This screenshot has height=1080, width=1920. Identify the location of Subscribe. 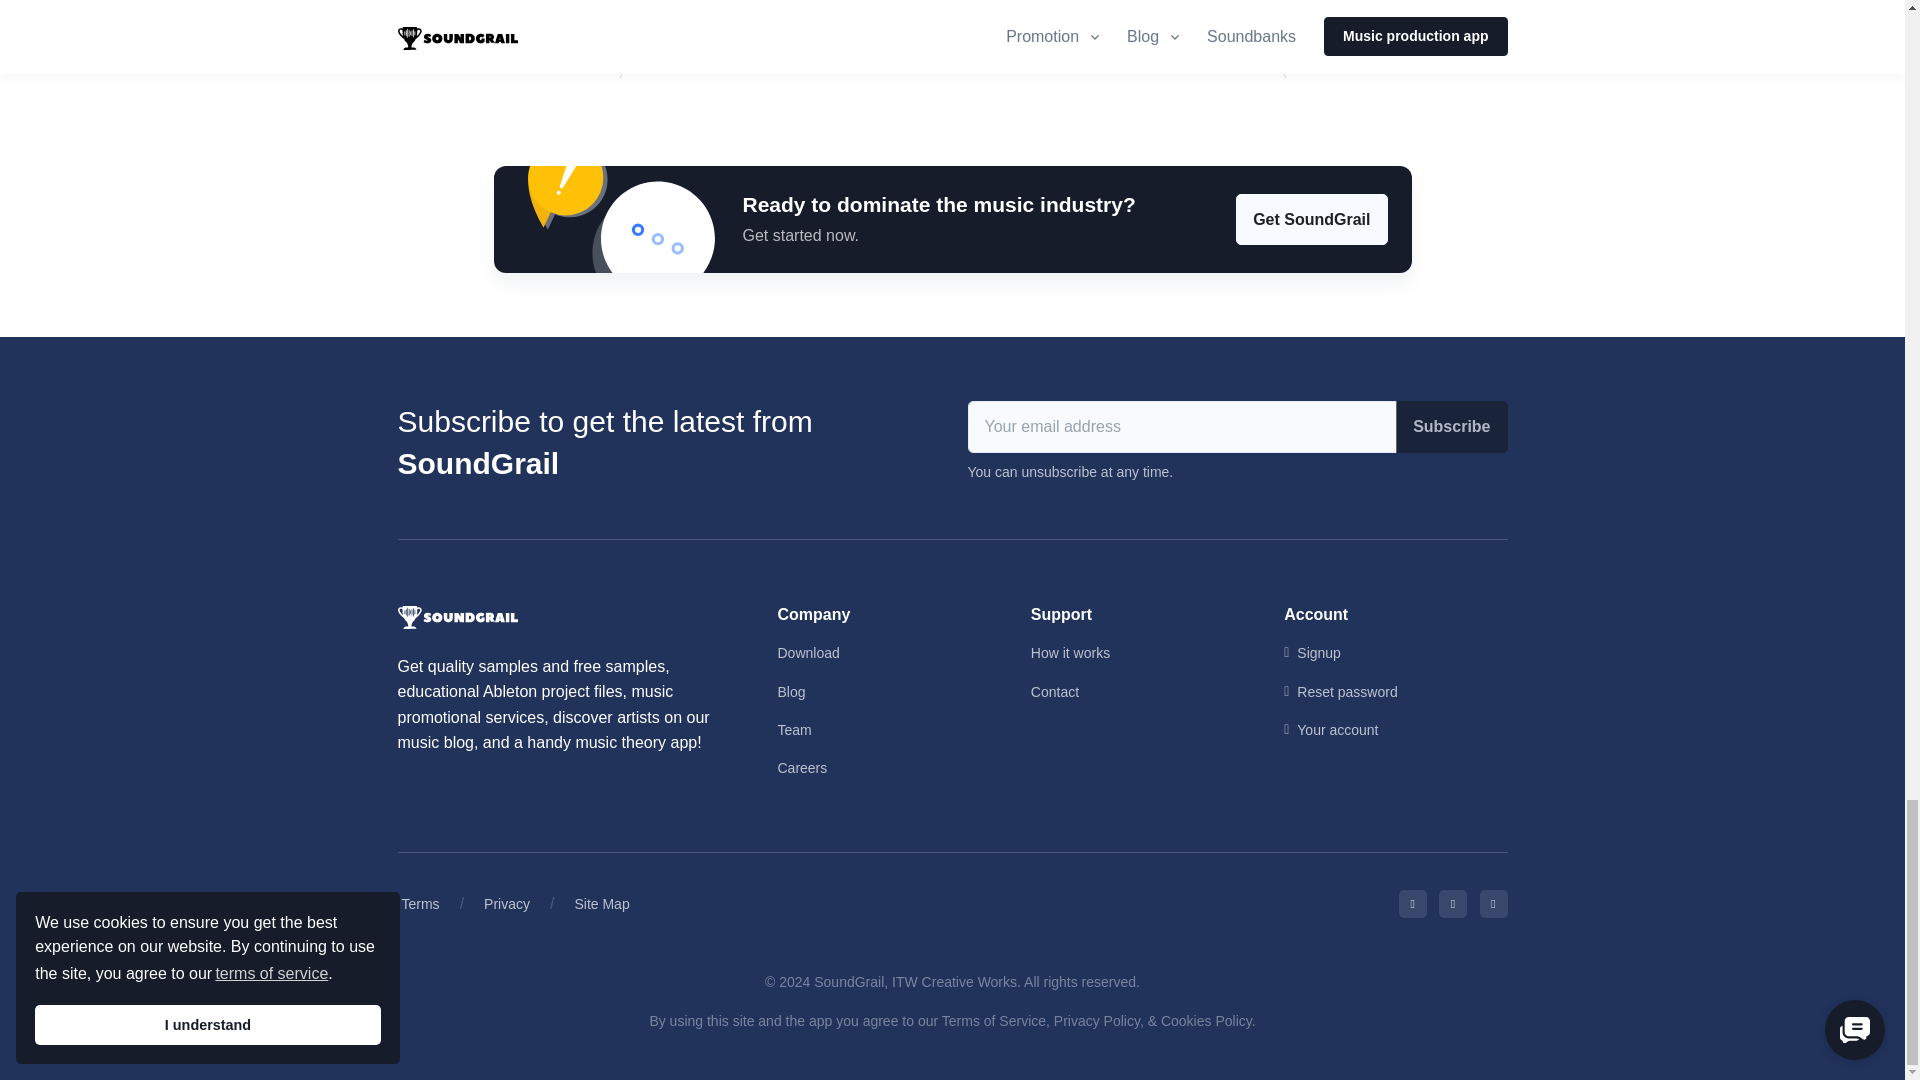
(1451, 426).